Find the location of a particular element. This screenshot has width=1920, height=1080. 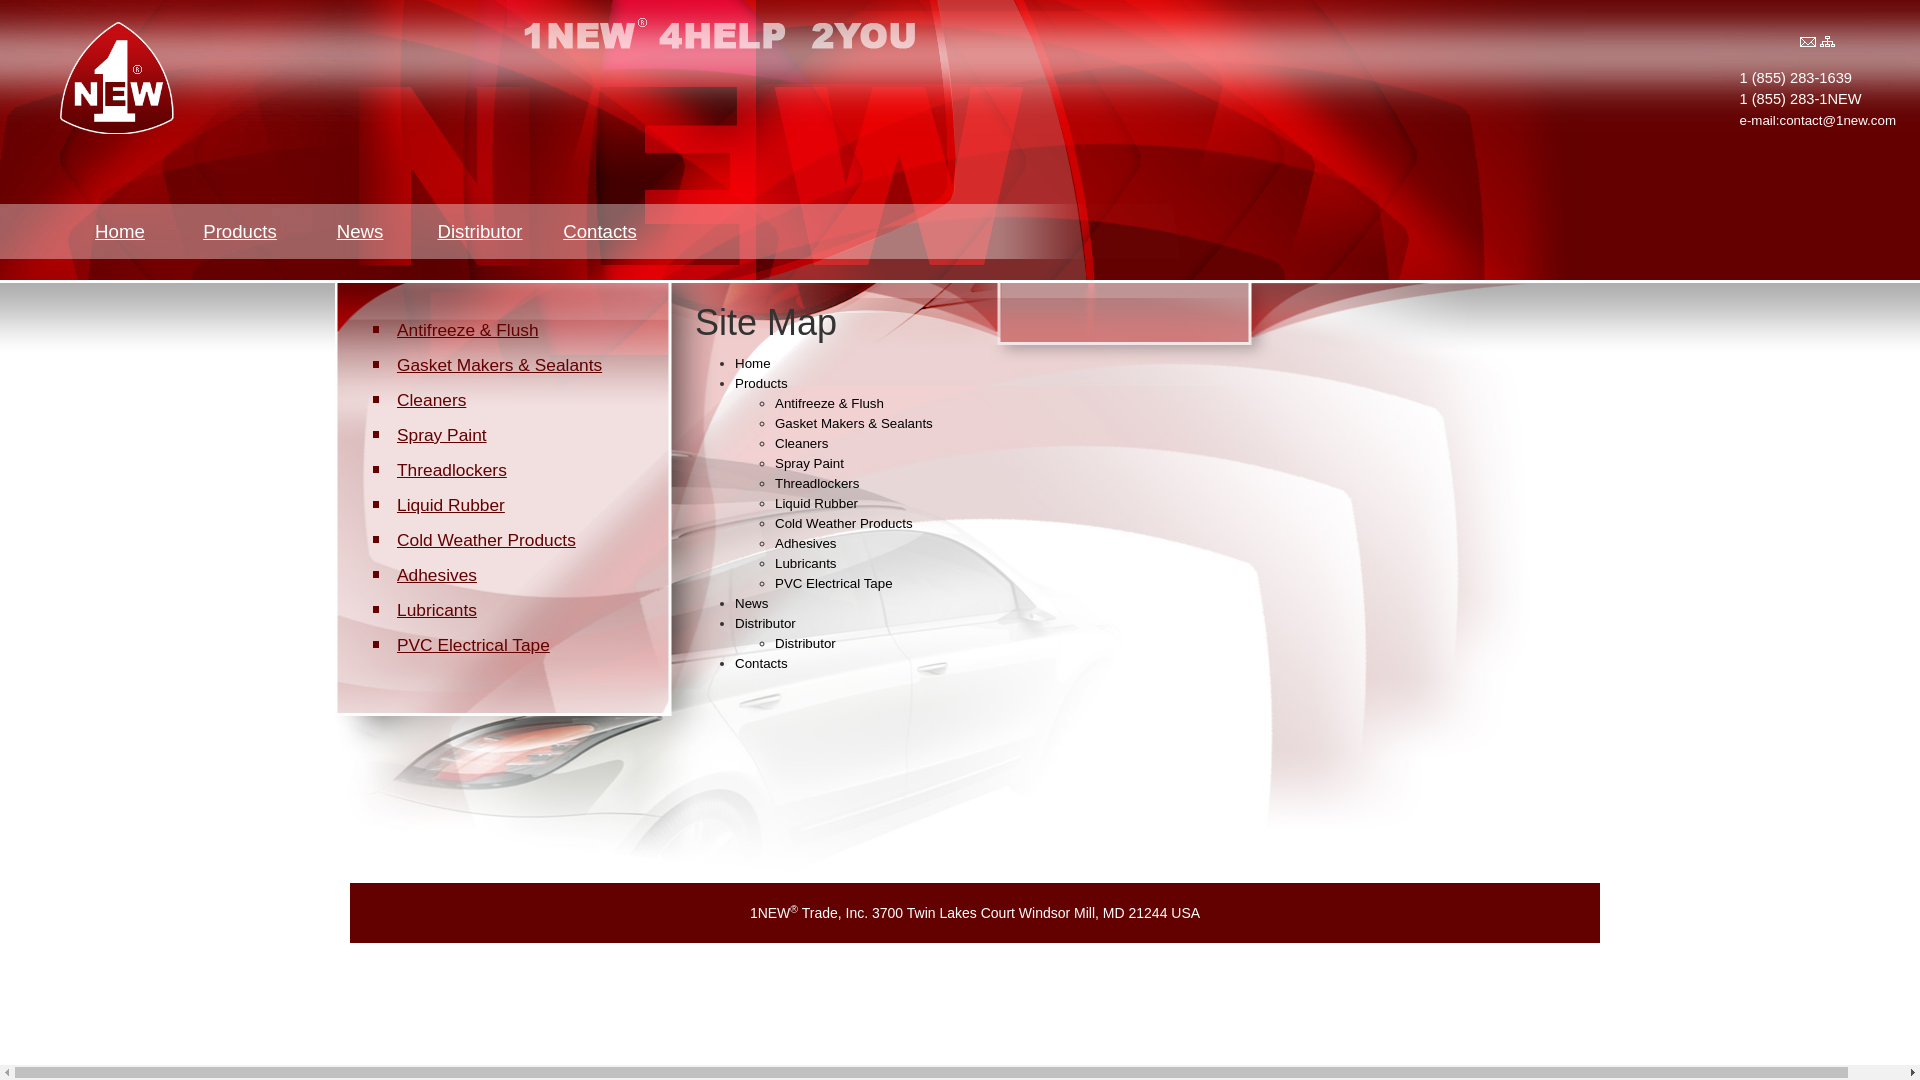

Products is located at coordinates (762, 384).